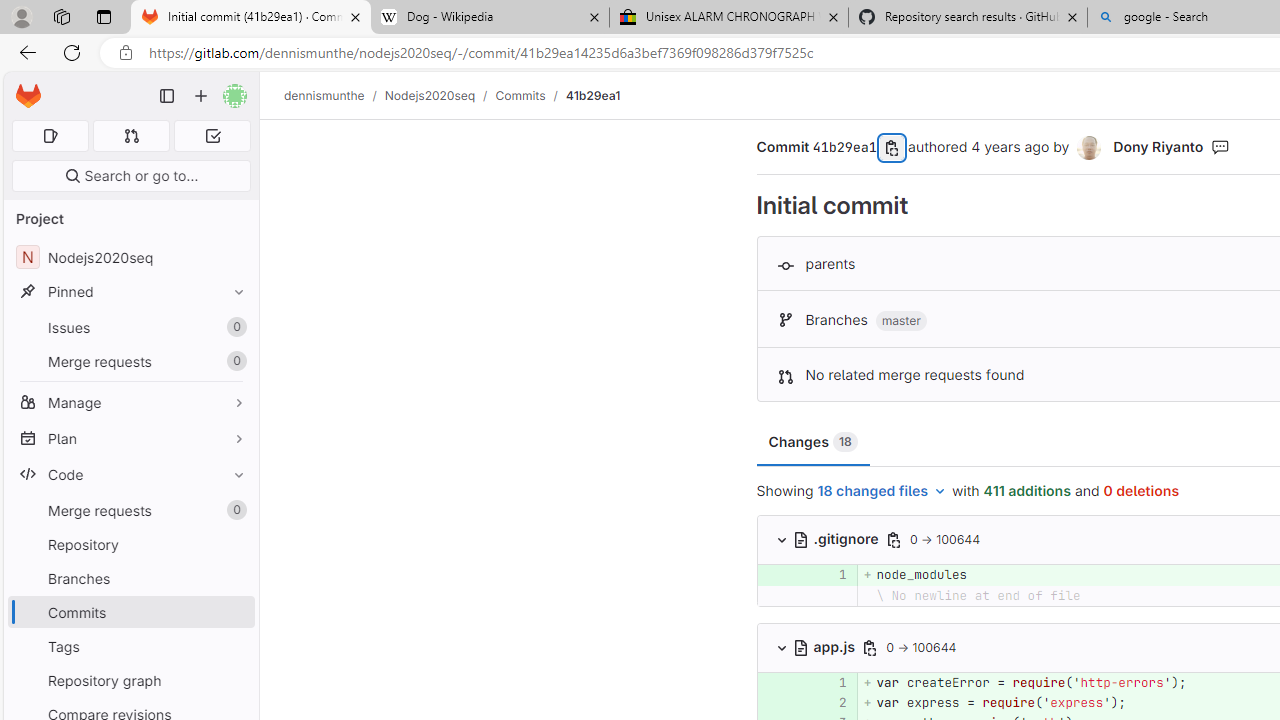 This screenshot has height=720, width=1280. I want to click on Unpin Issues, so click(234, 327).